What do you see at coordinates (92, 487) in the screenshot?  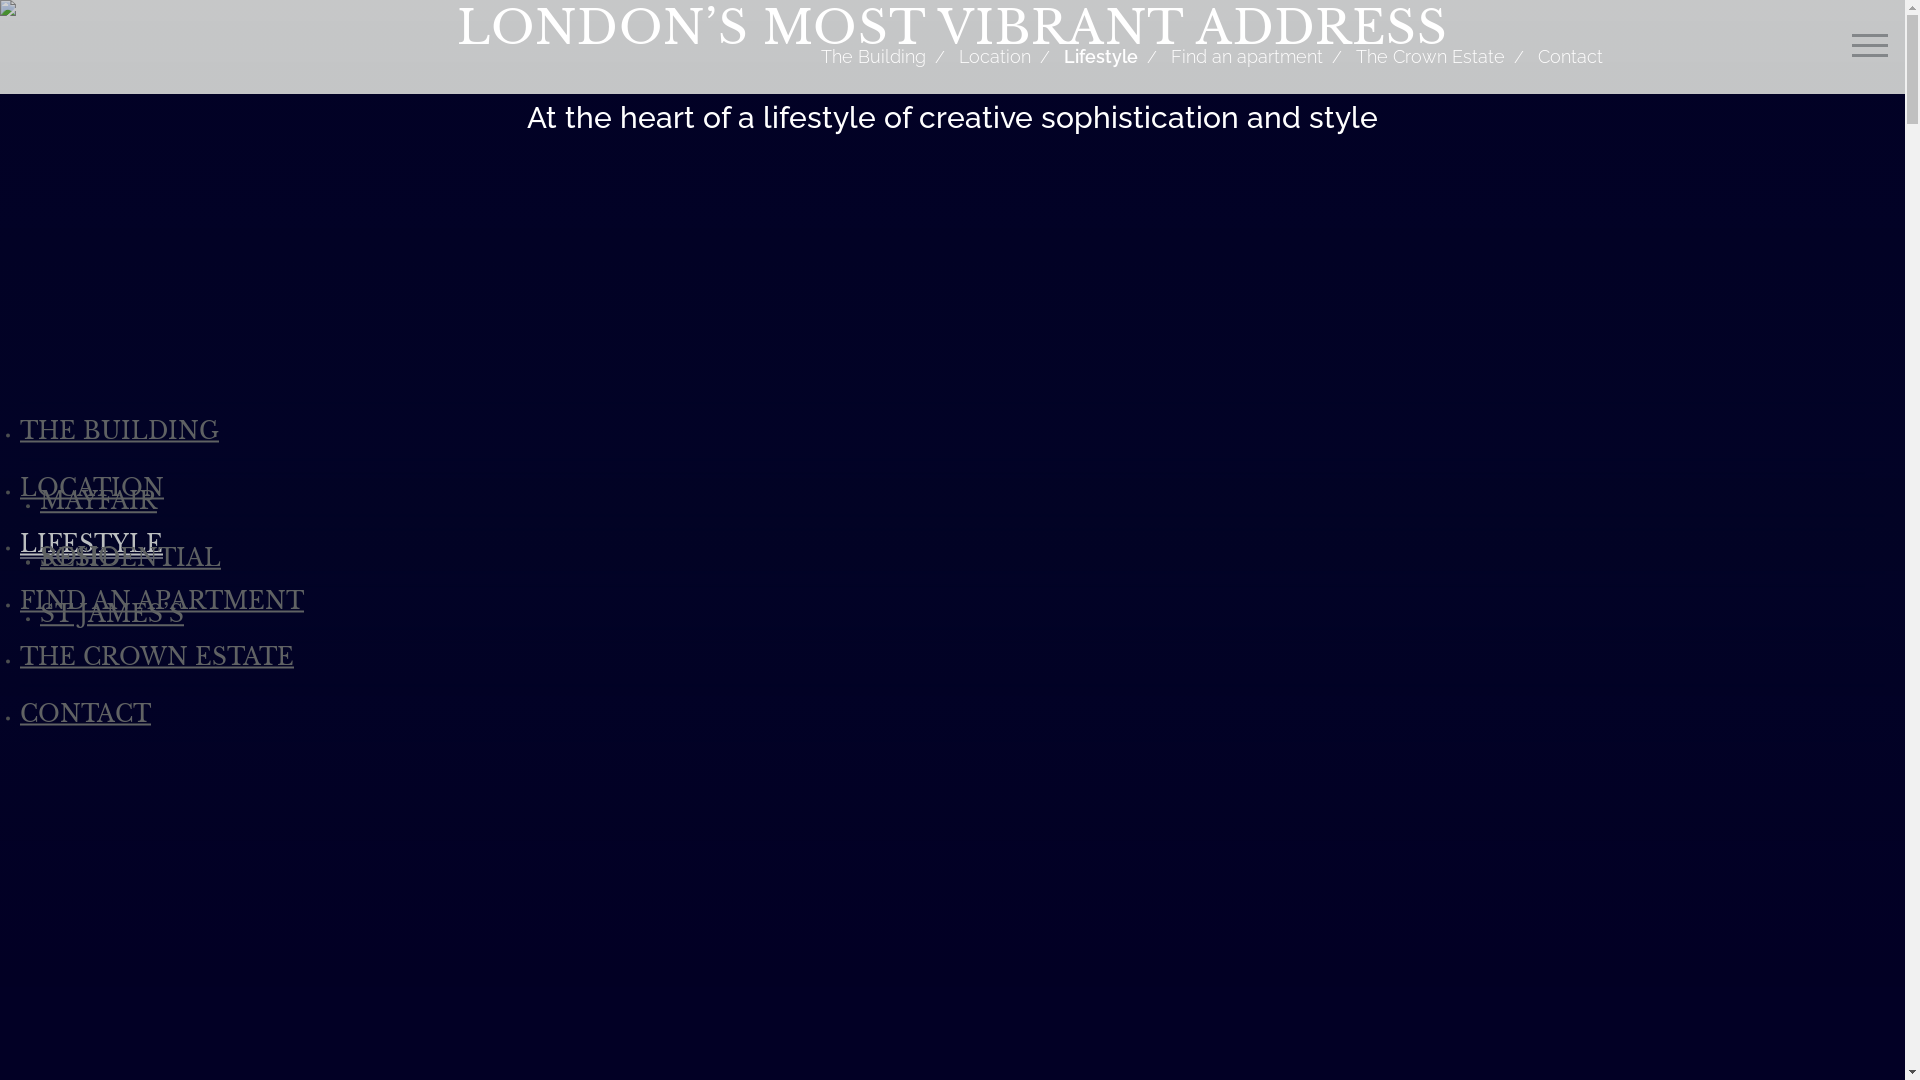 I see `LOCATION` at bounding box center [92, 487].